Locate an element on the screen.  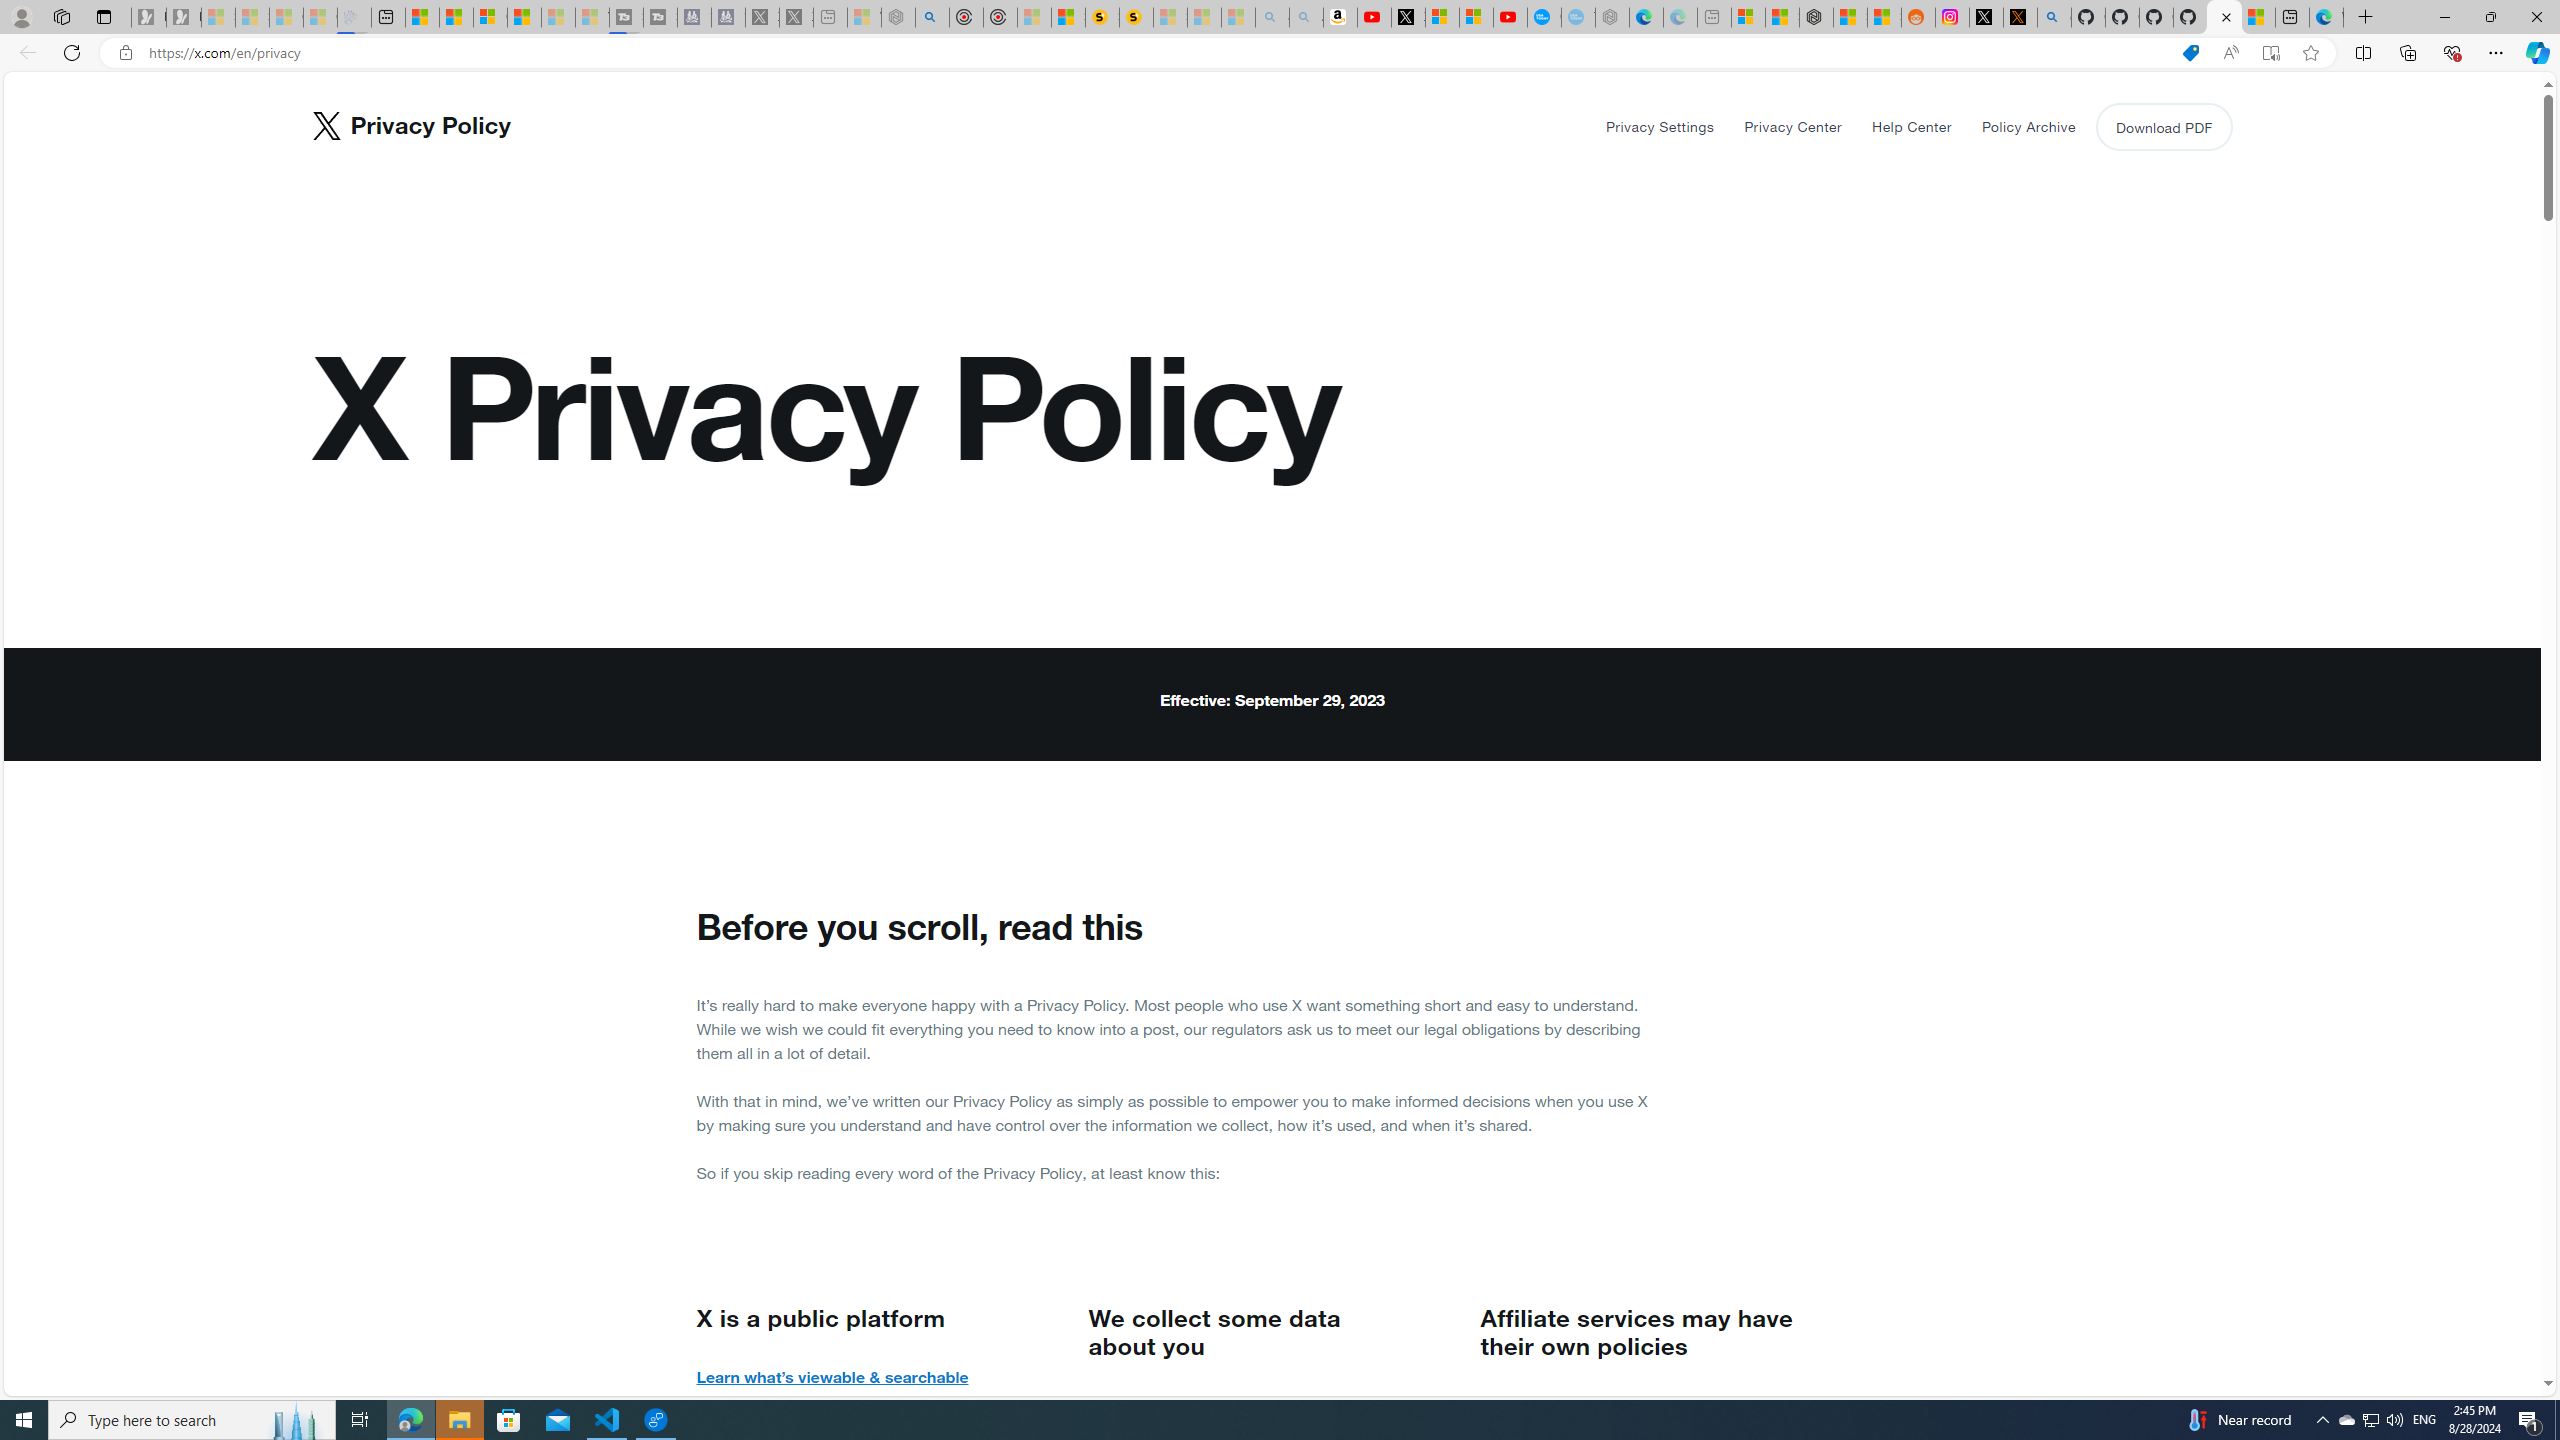
github - Search is located at coordinates (2054, 17).